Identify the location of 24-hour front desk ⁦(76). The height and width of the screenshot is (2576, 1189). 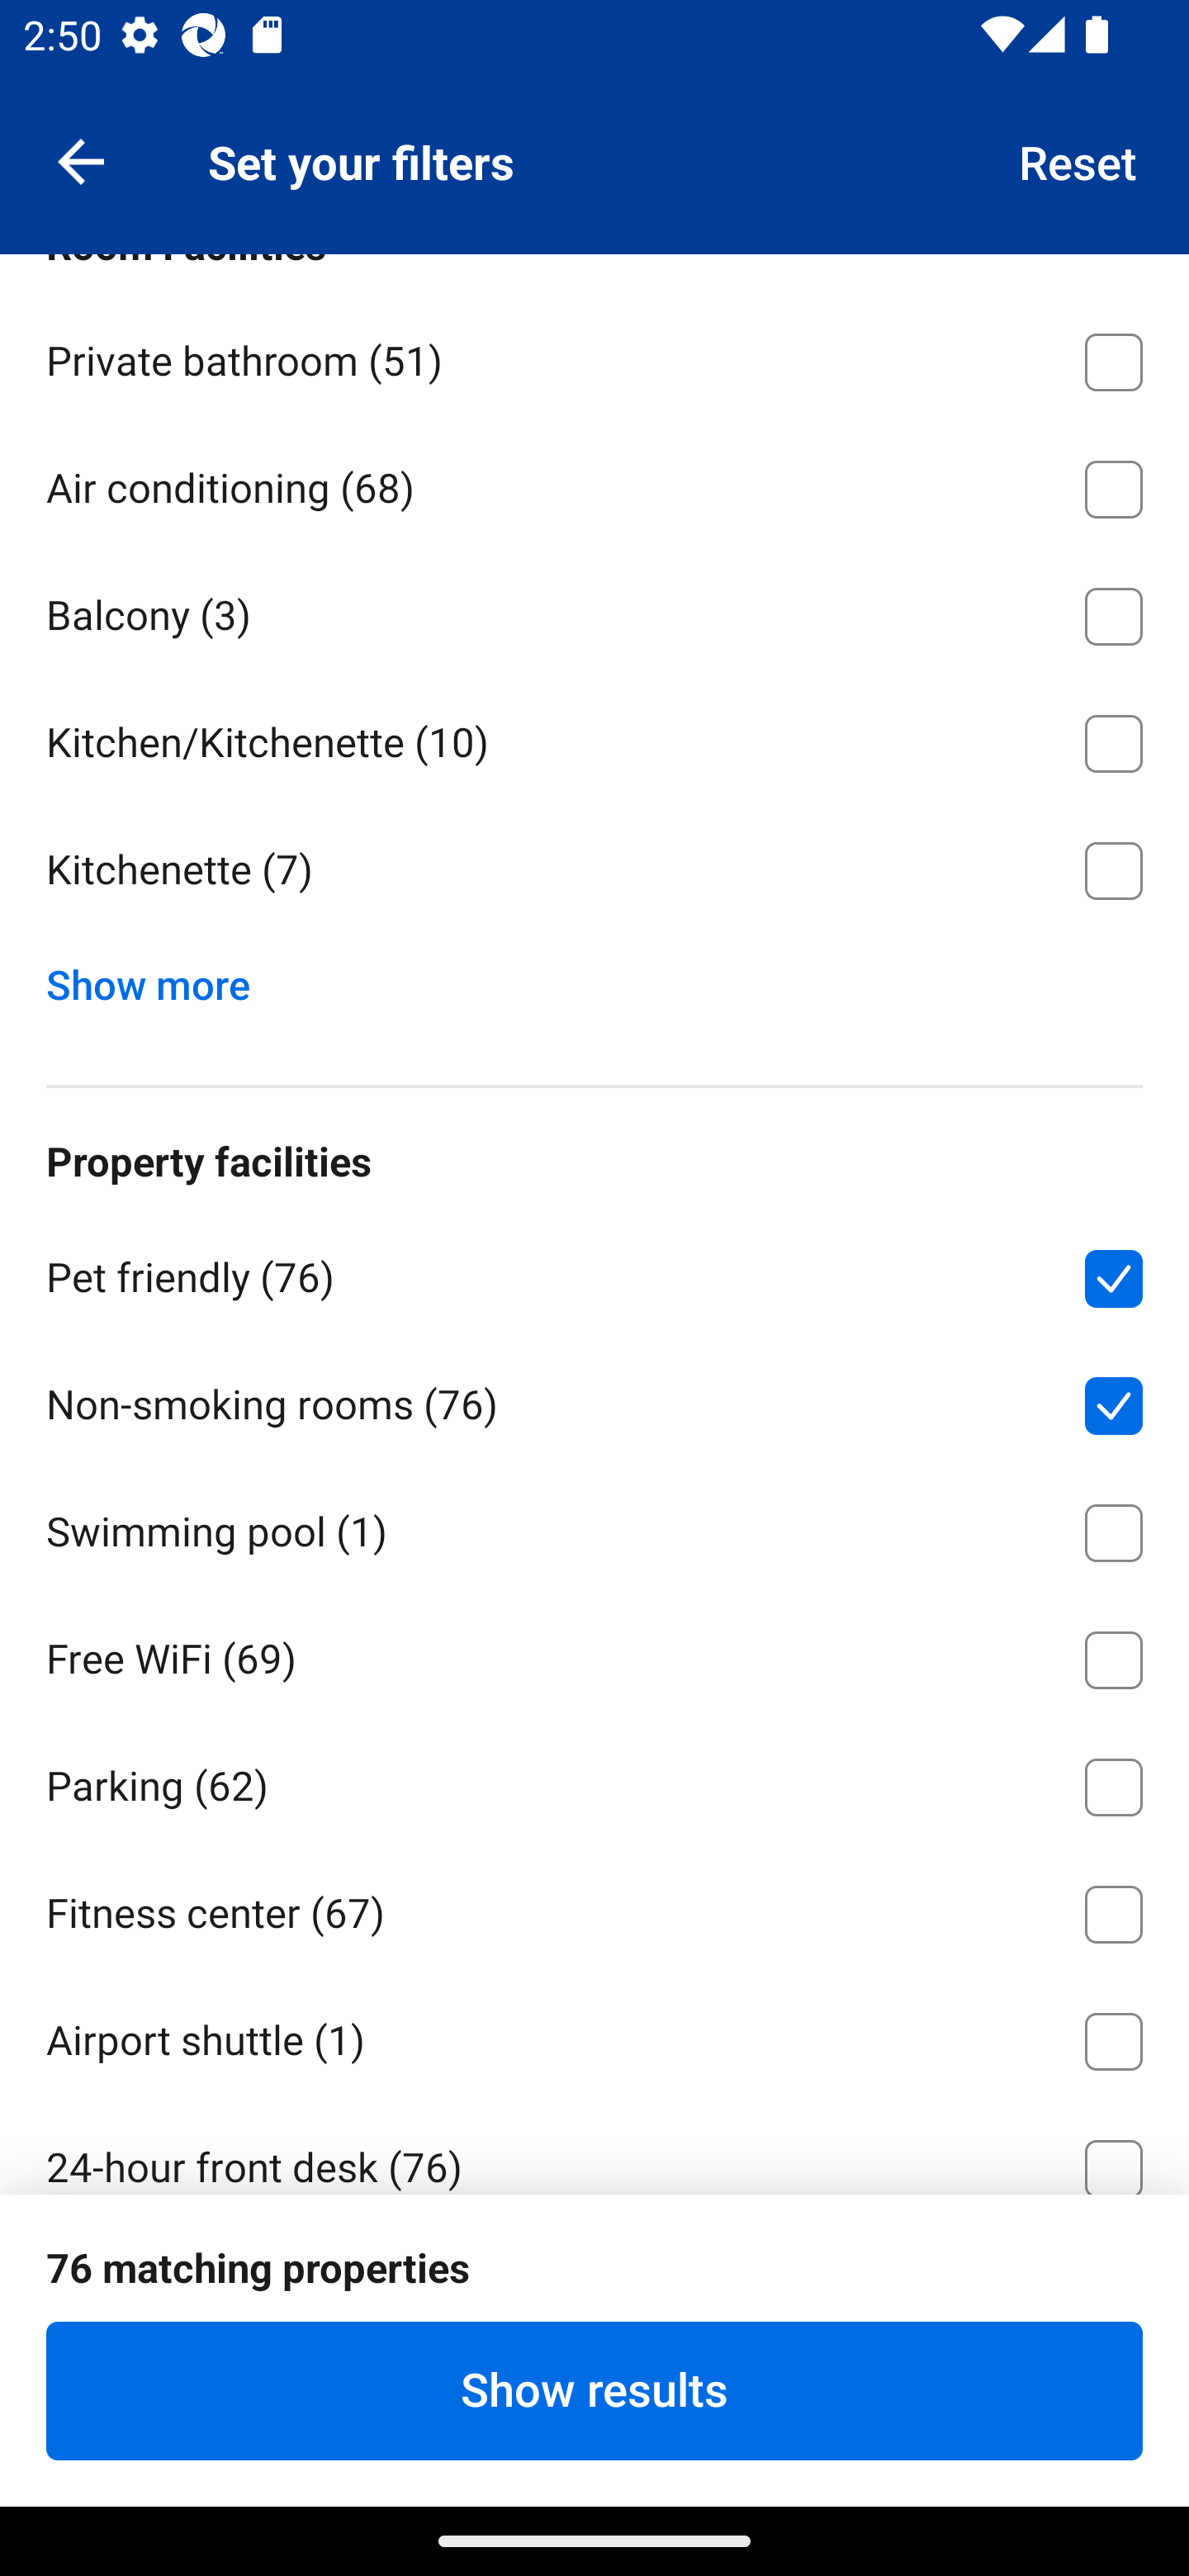
(594, 2147).